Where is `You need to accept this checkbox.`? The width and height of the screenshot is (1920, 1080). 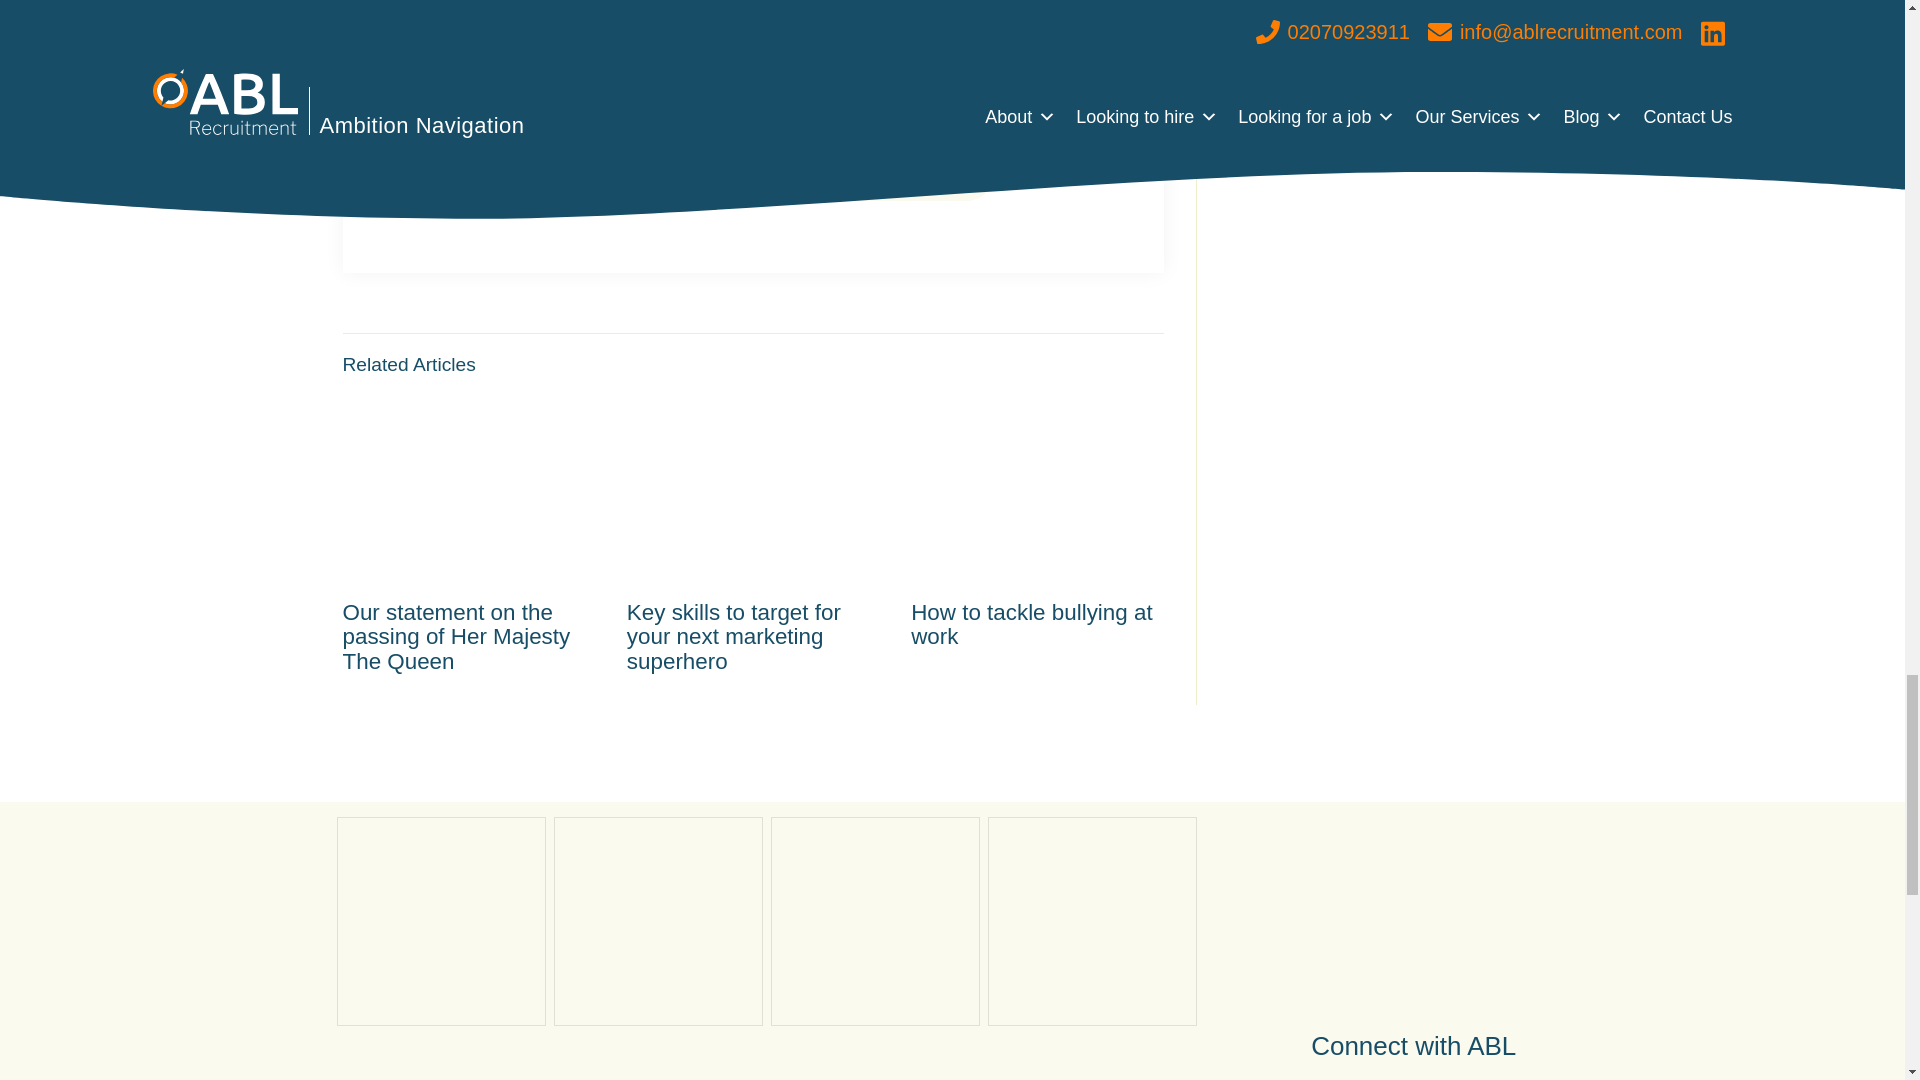
You need to accept this checkbox. is located at coordinates (670, 186).